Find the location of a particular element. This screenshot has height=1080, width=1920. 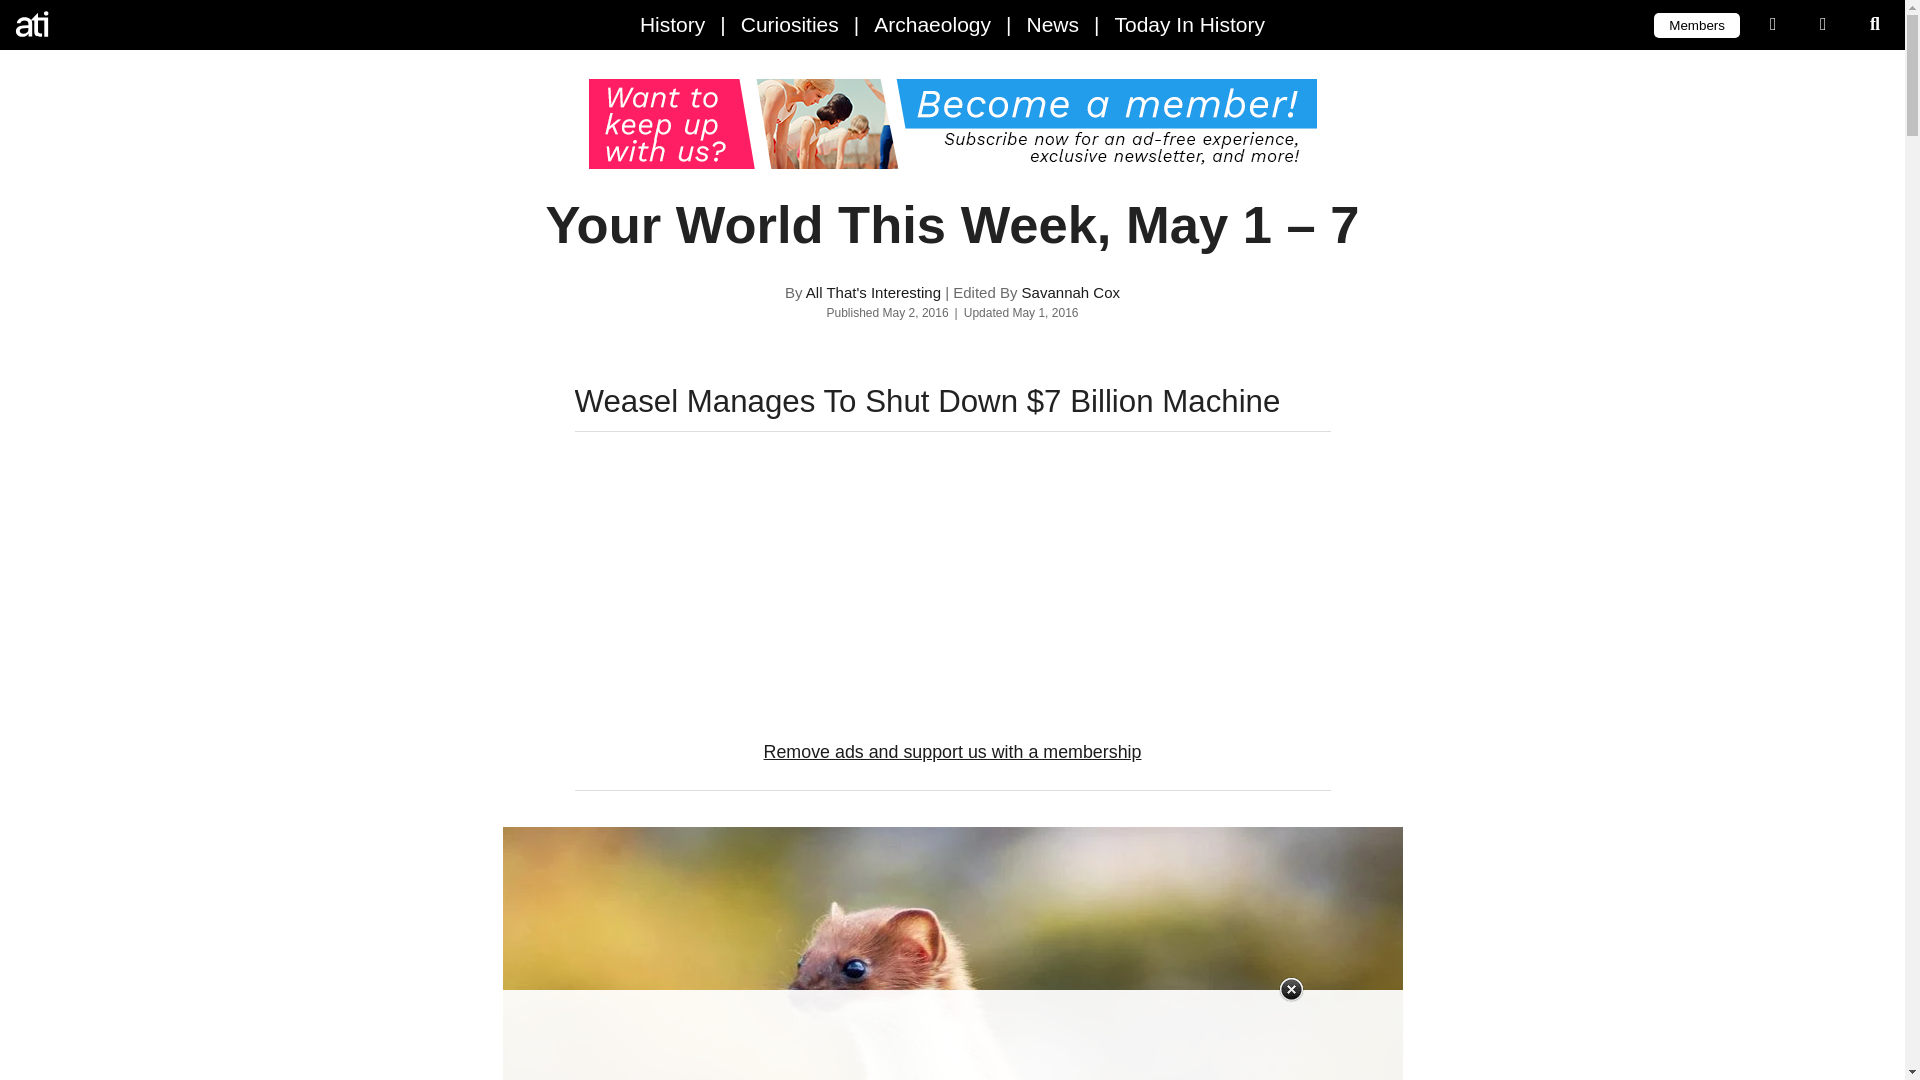

News is located at coordinates (1052, 24).